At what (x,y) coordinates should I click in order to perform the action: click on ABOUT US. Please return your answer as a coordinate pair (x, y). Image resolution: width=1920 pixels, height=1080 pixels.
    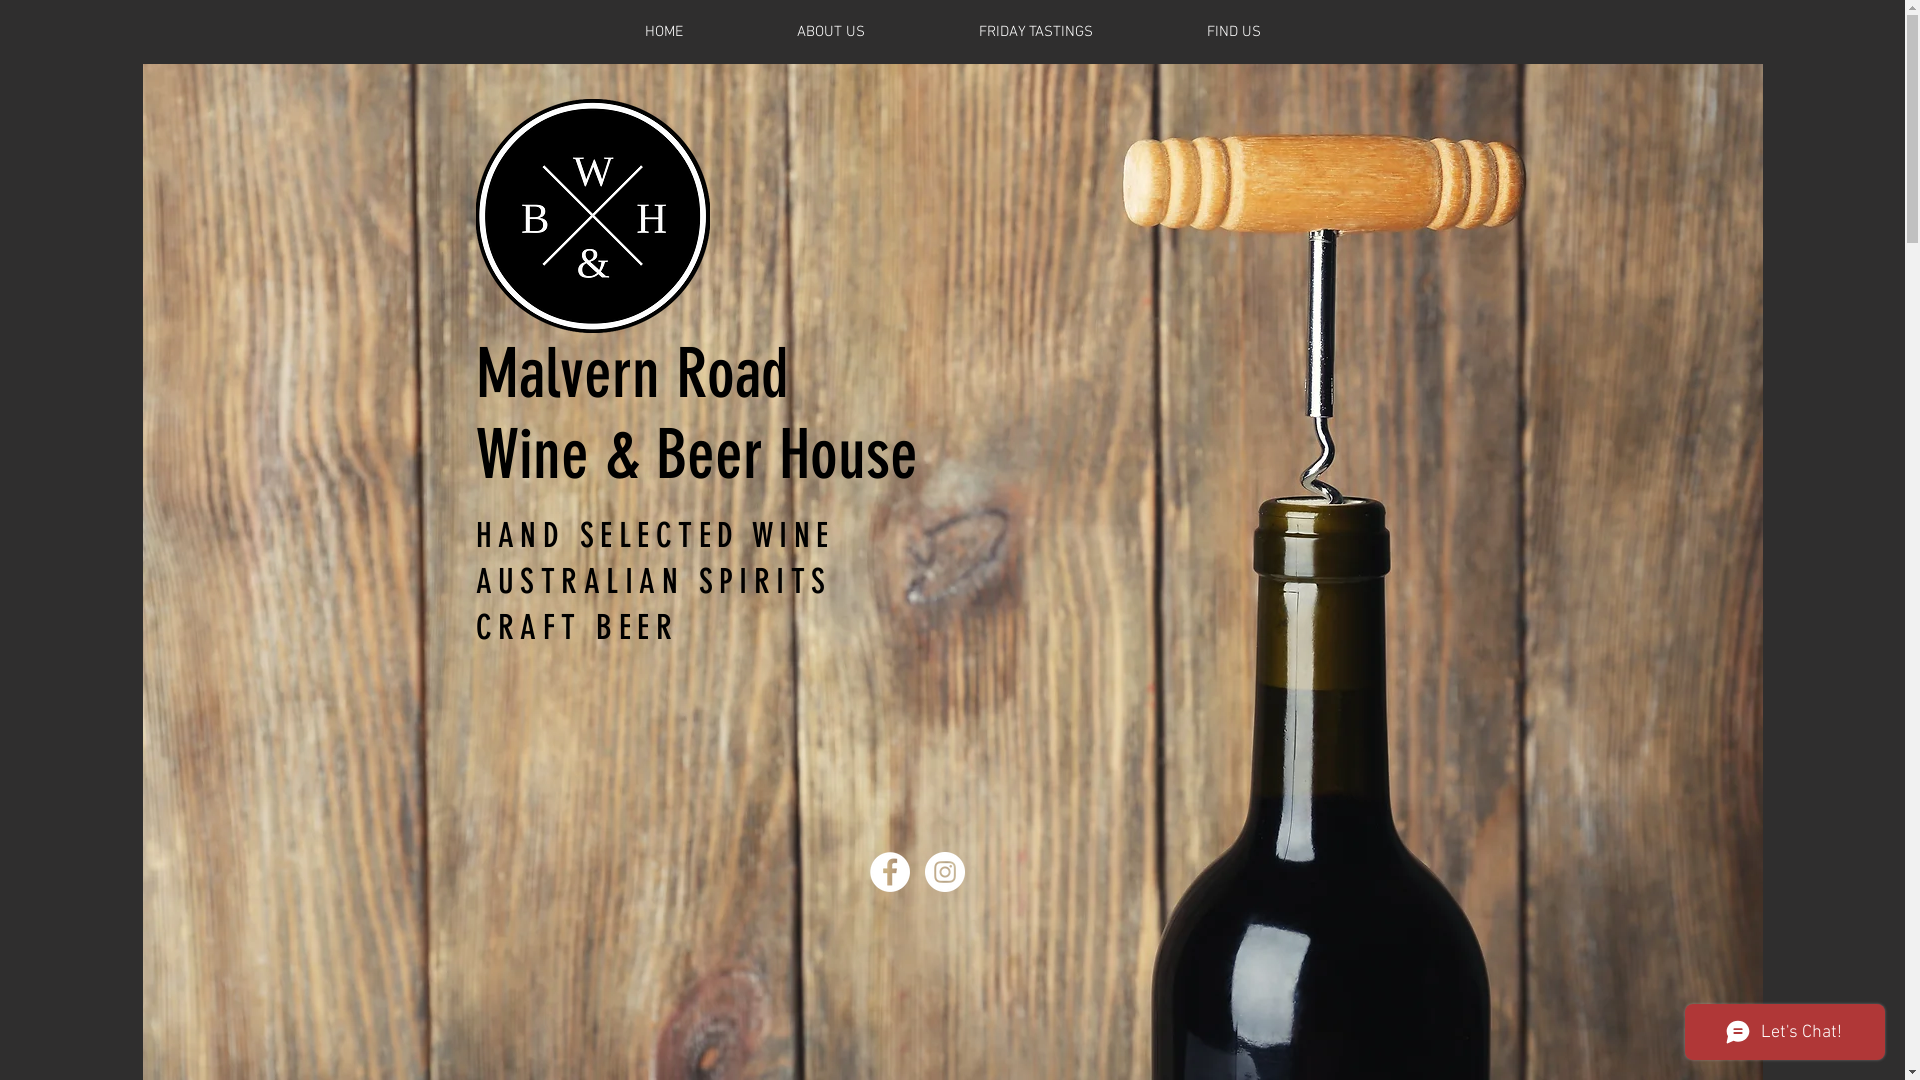
    Looking at the image, I should click on (831, 32).